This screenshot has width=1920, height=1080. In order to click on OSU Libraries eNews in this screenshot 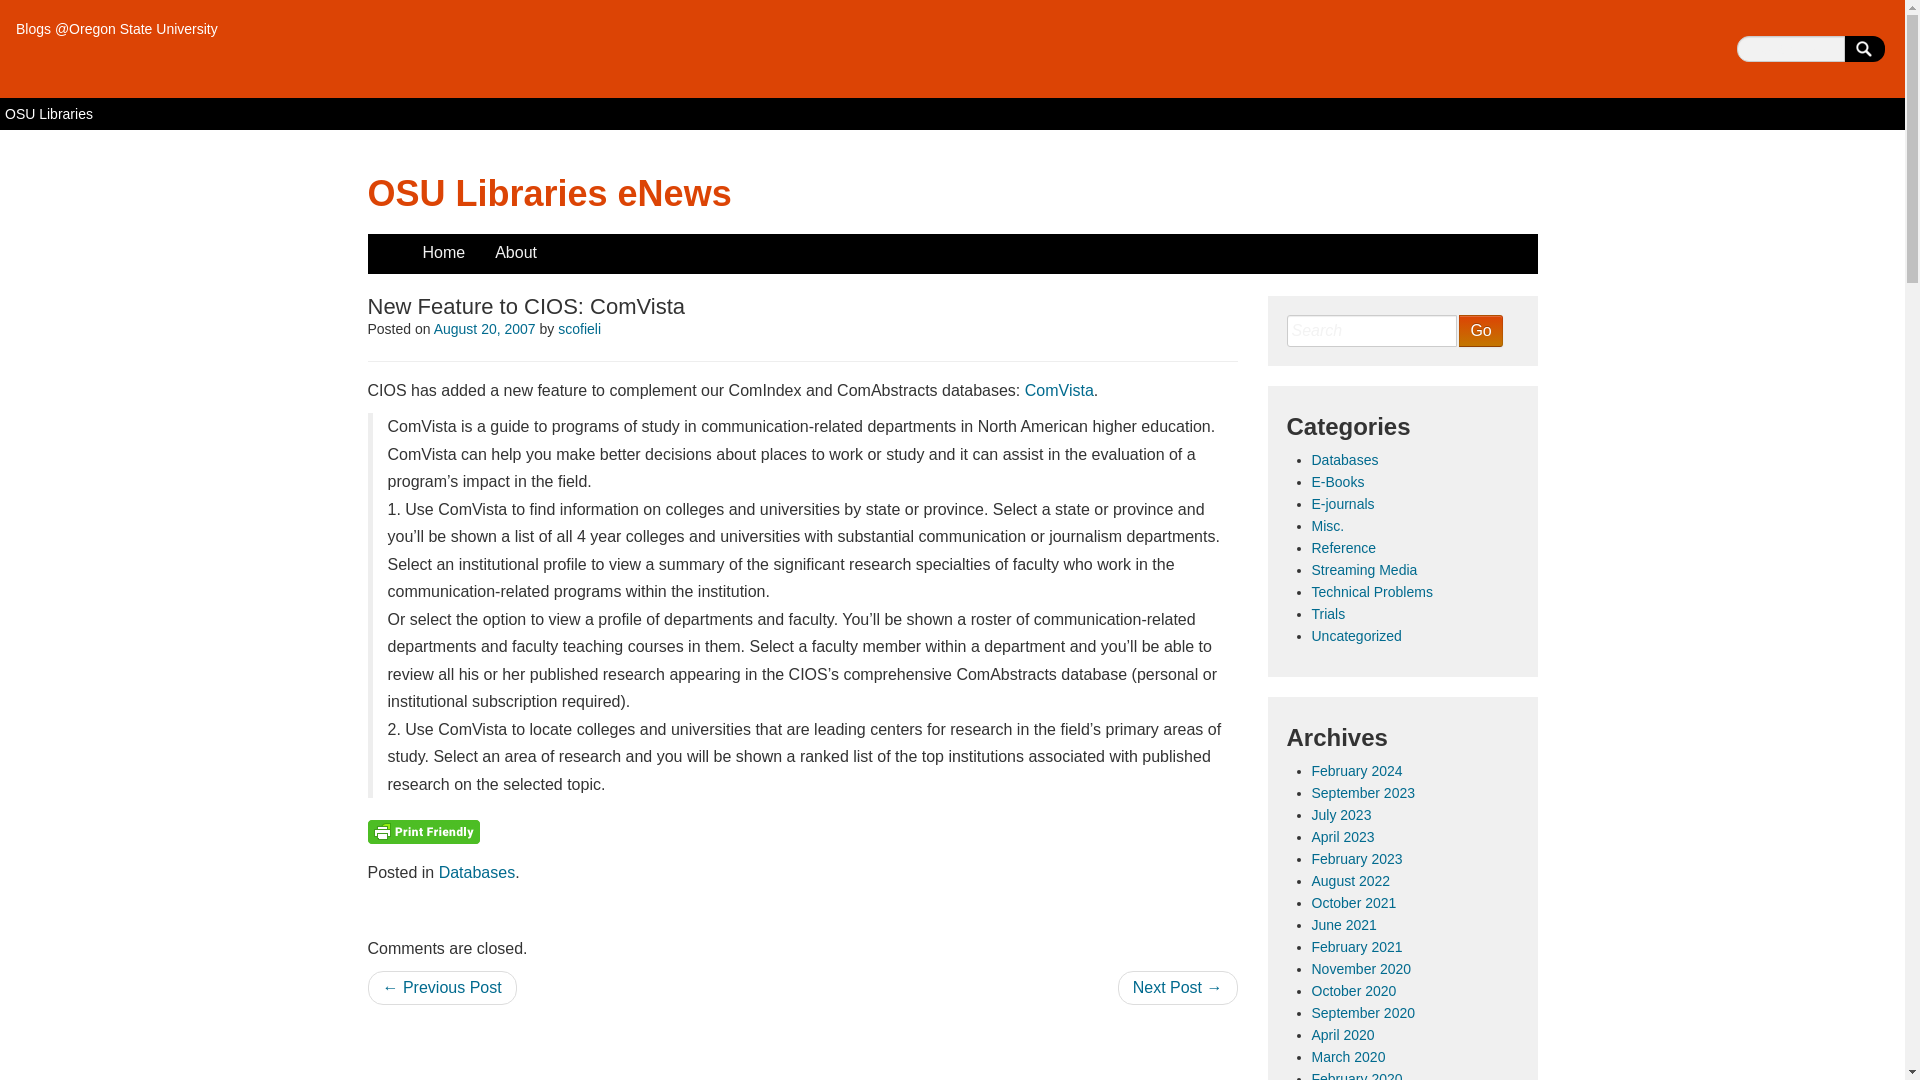, I will do `click(550, 192)`.